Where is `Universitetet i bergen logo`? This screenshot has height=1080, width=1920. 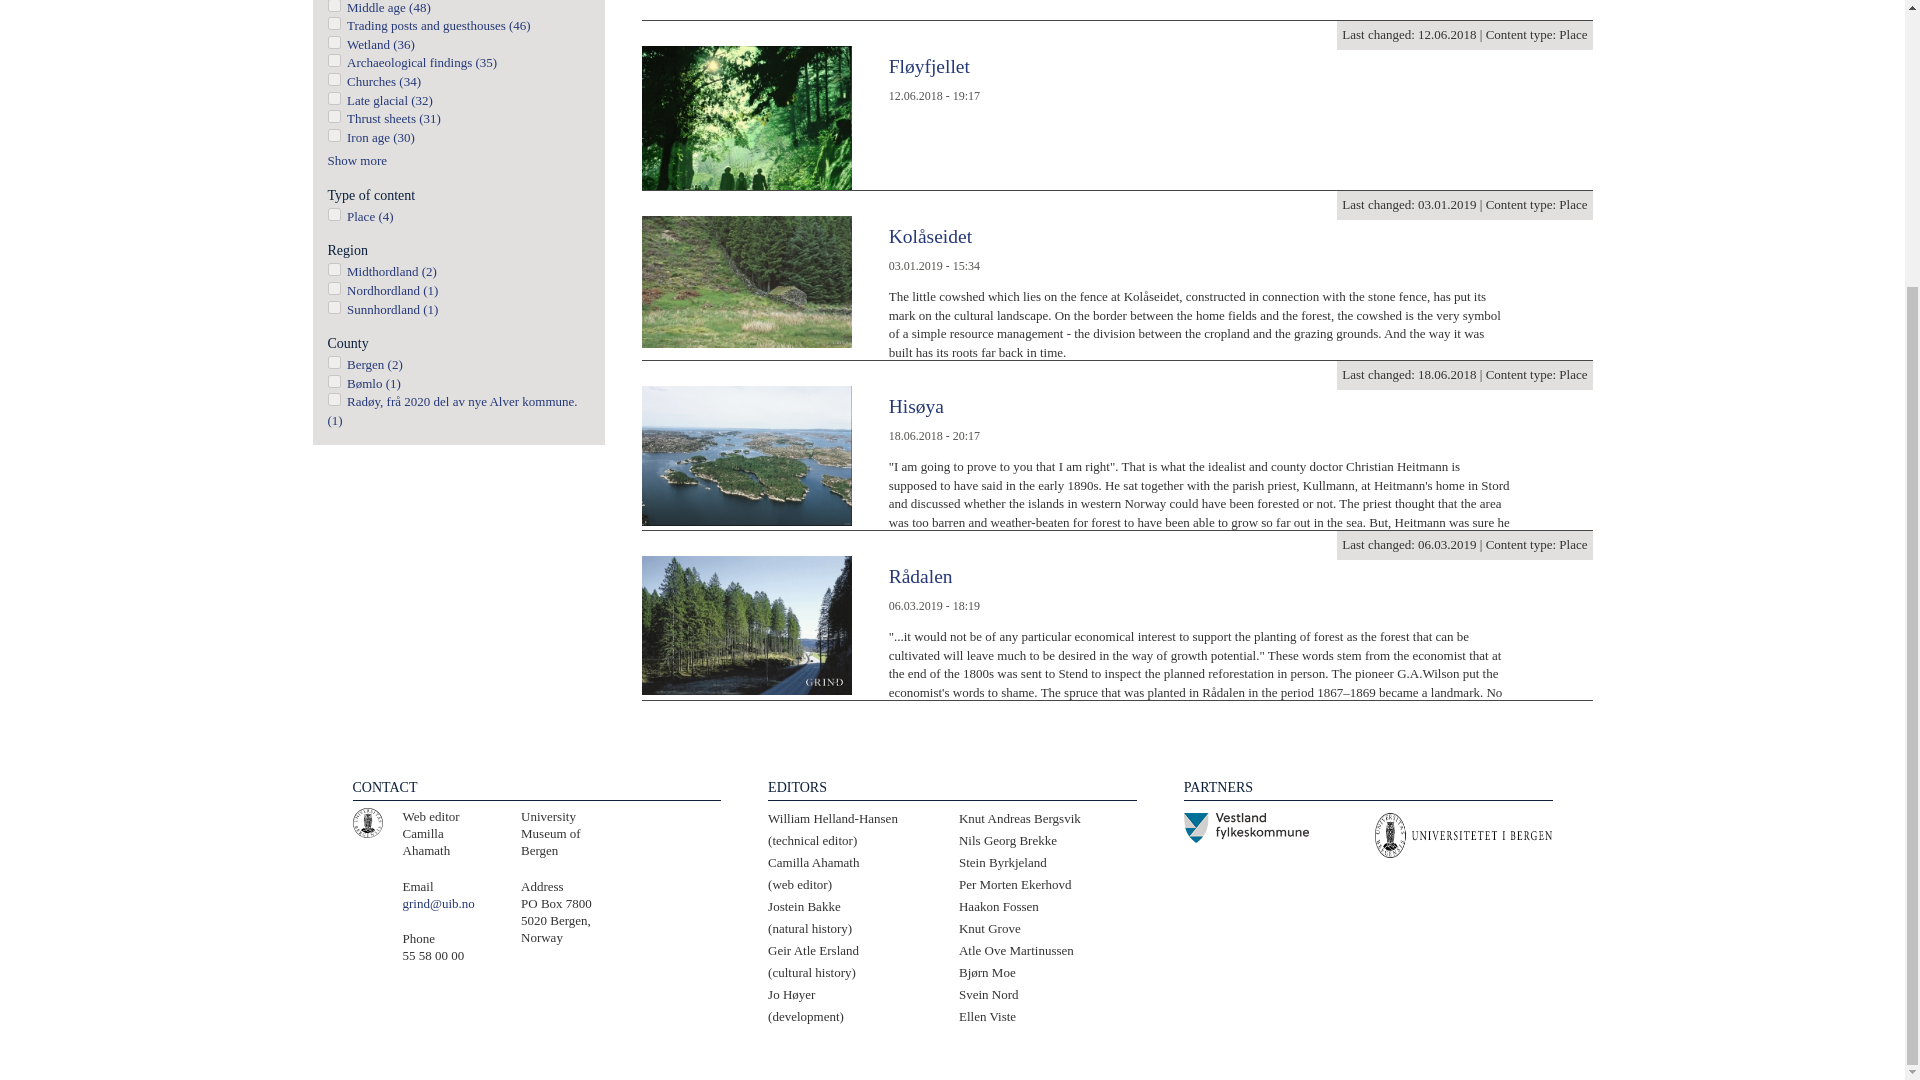 Universitetet i bergen logo is located at coordinates (366, 822).